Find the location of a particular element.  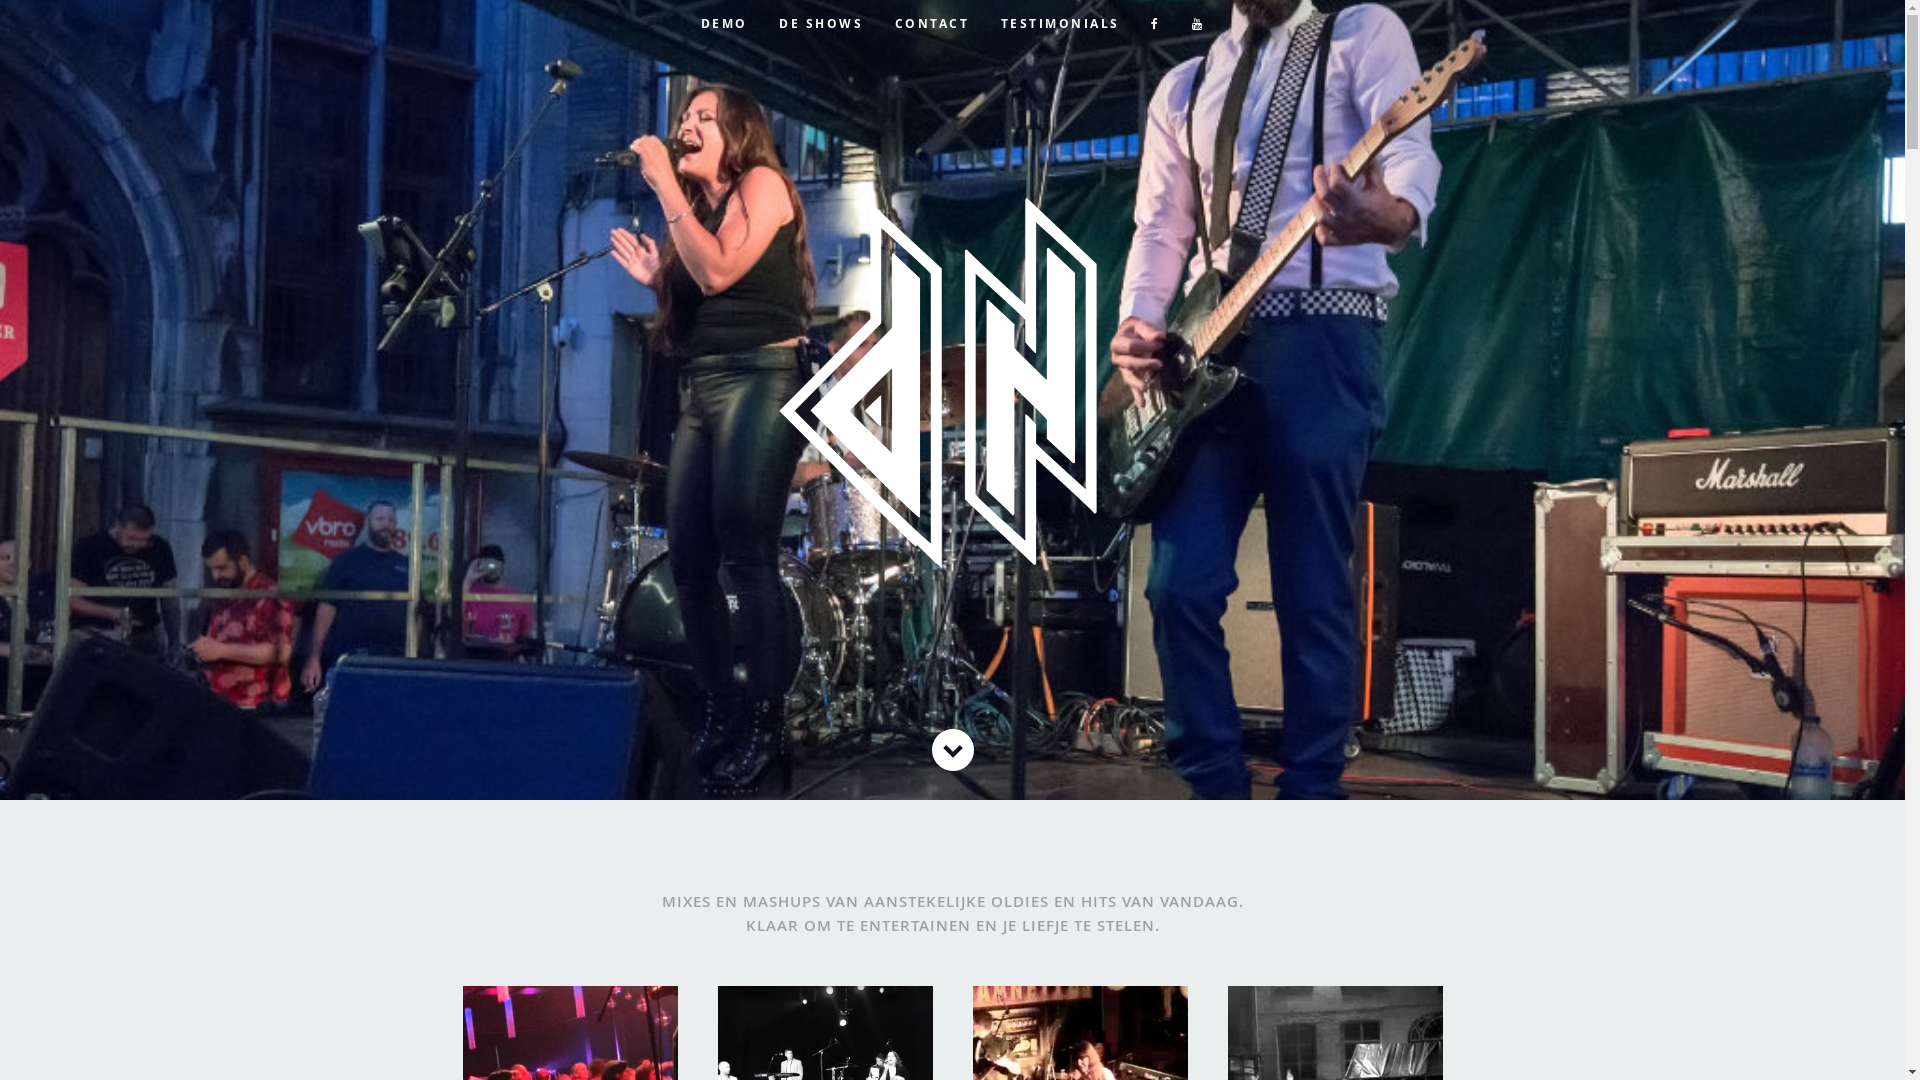

DE SHOWS is located at coordinates (821, 24).